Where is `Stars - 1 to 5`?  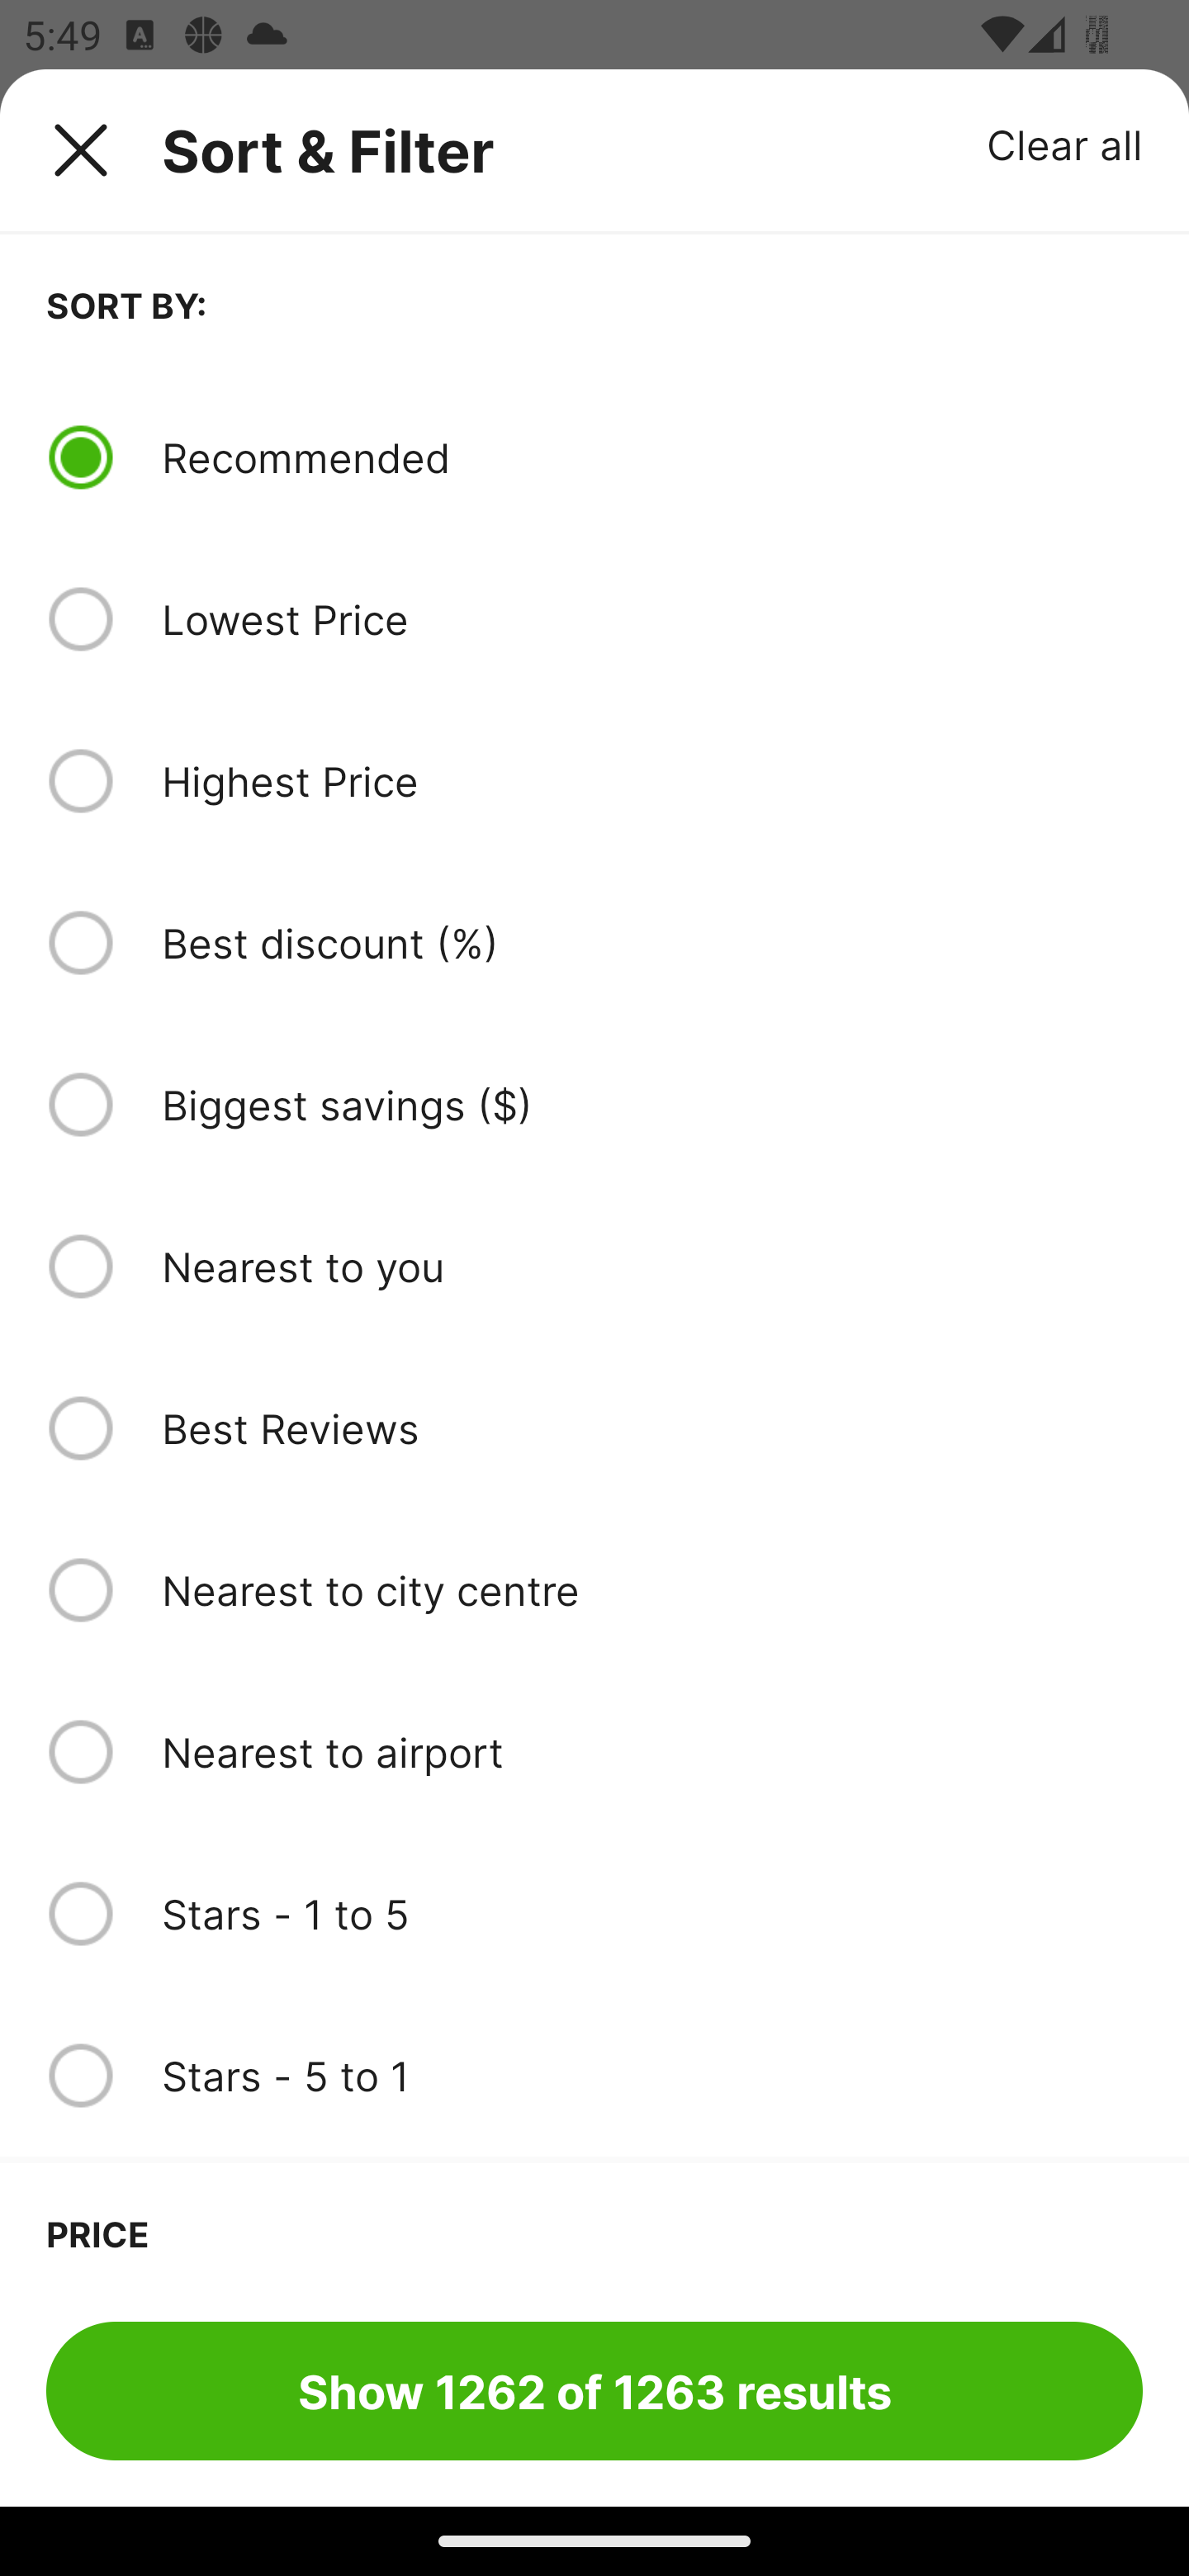 Stars - 1 to 5 is located at coordinates (651, 1914).